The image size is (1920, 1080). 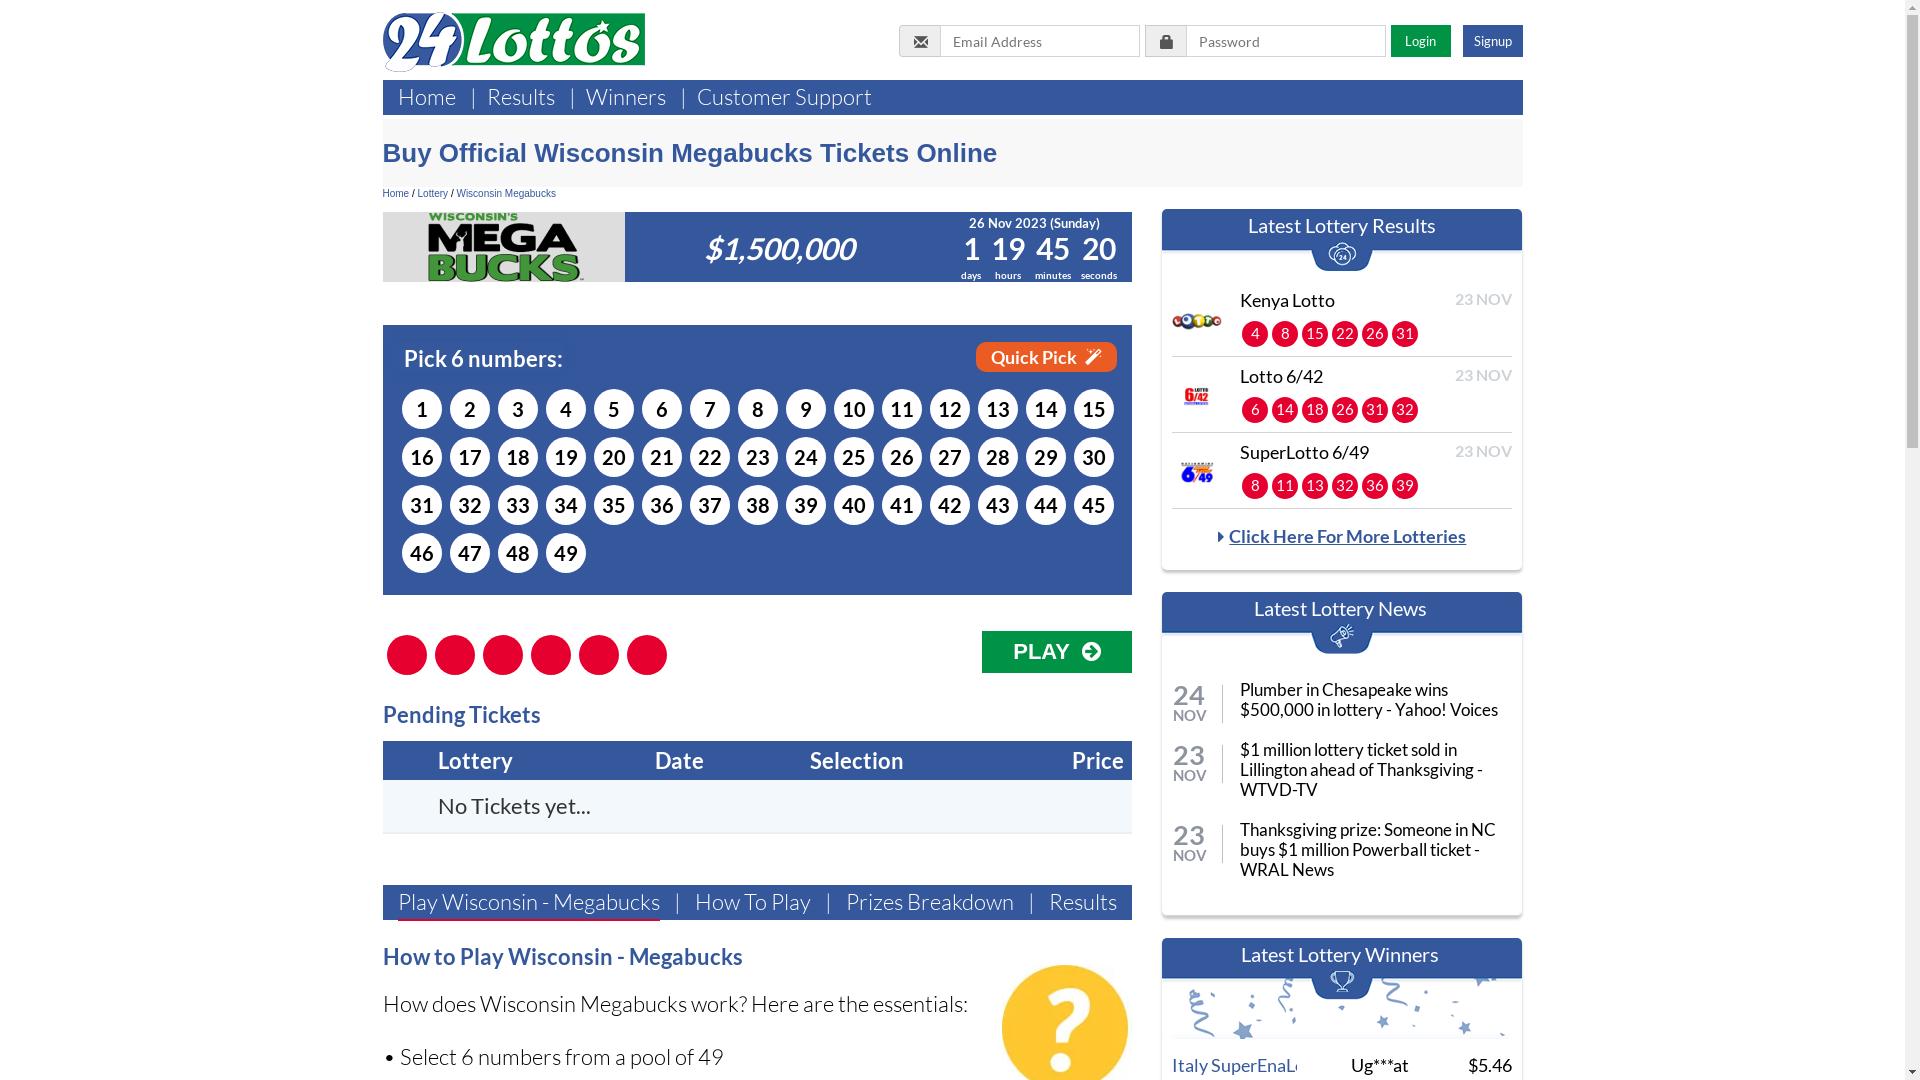 I want to click on Lottery, so click(x=434, y=194).